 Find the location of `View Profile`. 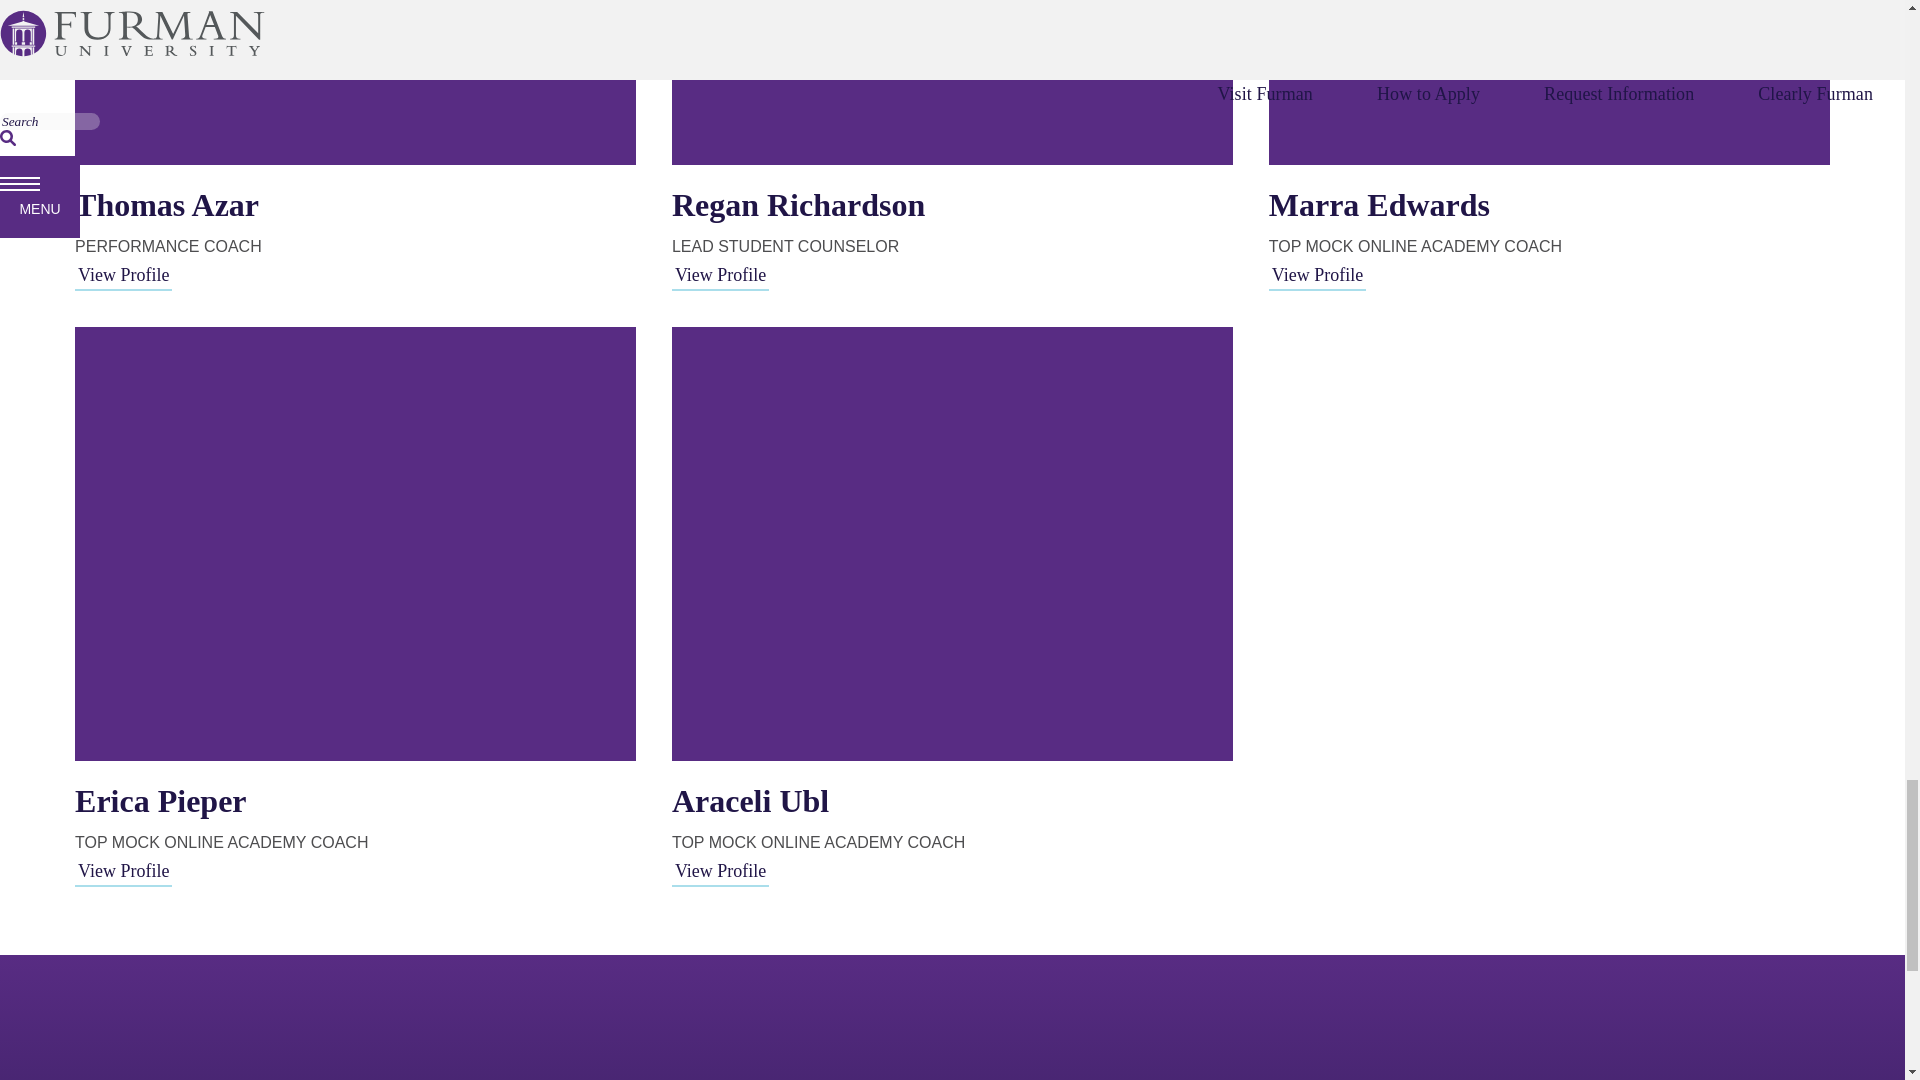

View Profile is located at coordinates (720, 870).